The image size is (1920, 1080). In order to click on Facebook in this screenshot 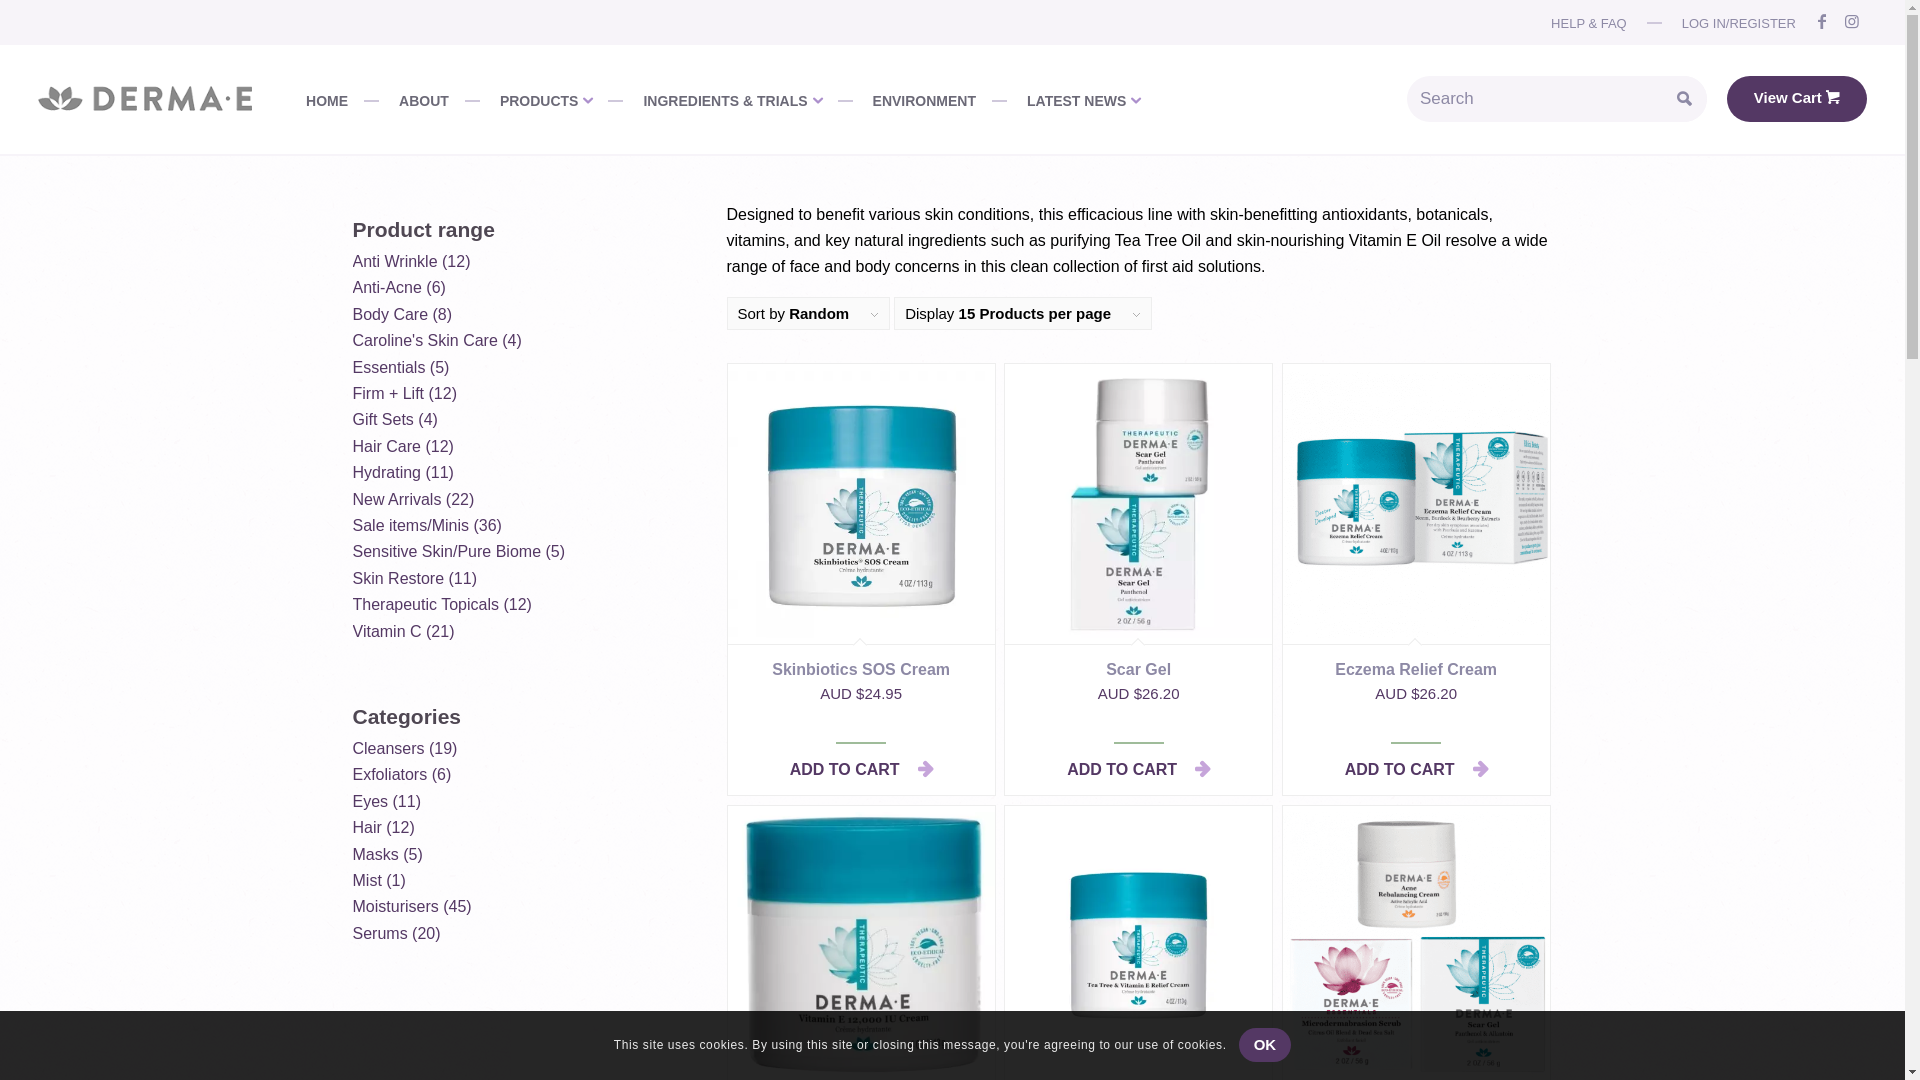, I will do `click(1822, 23)`.